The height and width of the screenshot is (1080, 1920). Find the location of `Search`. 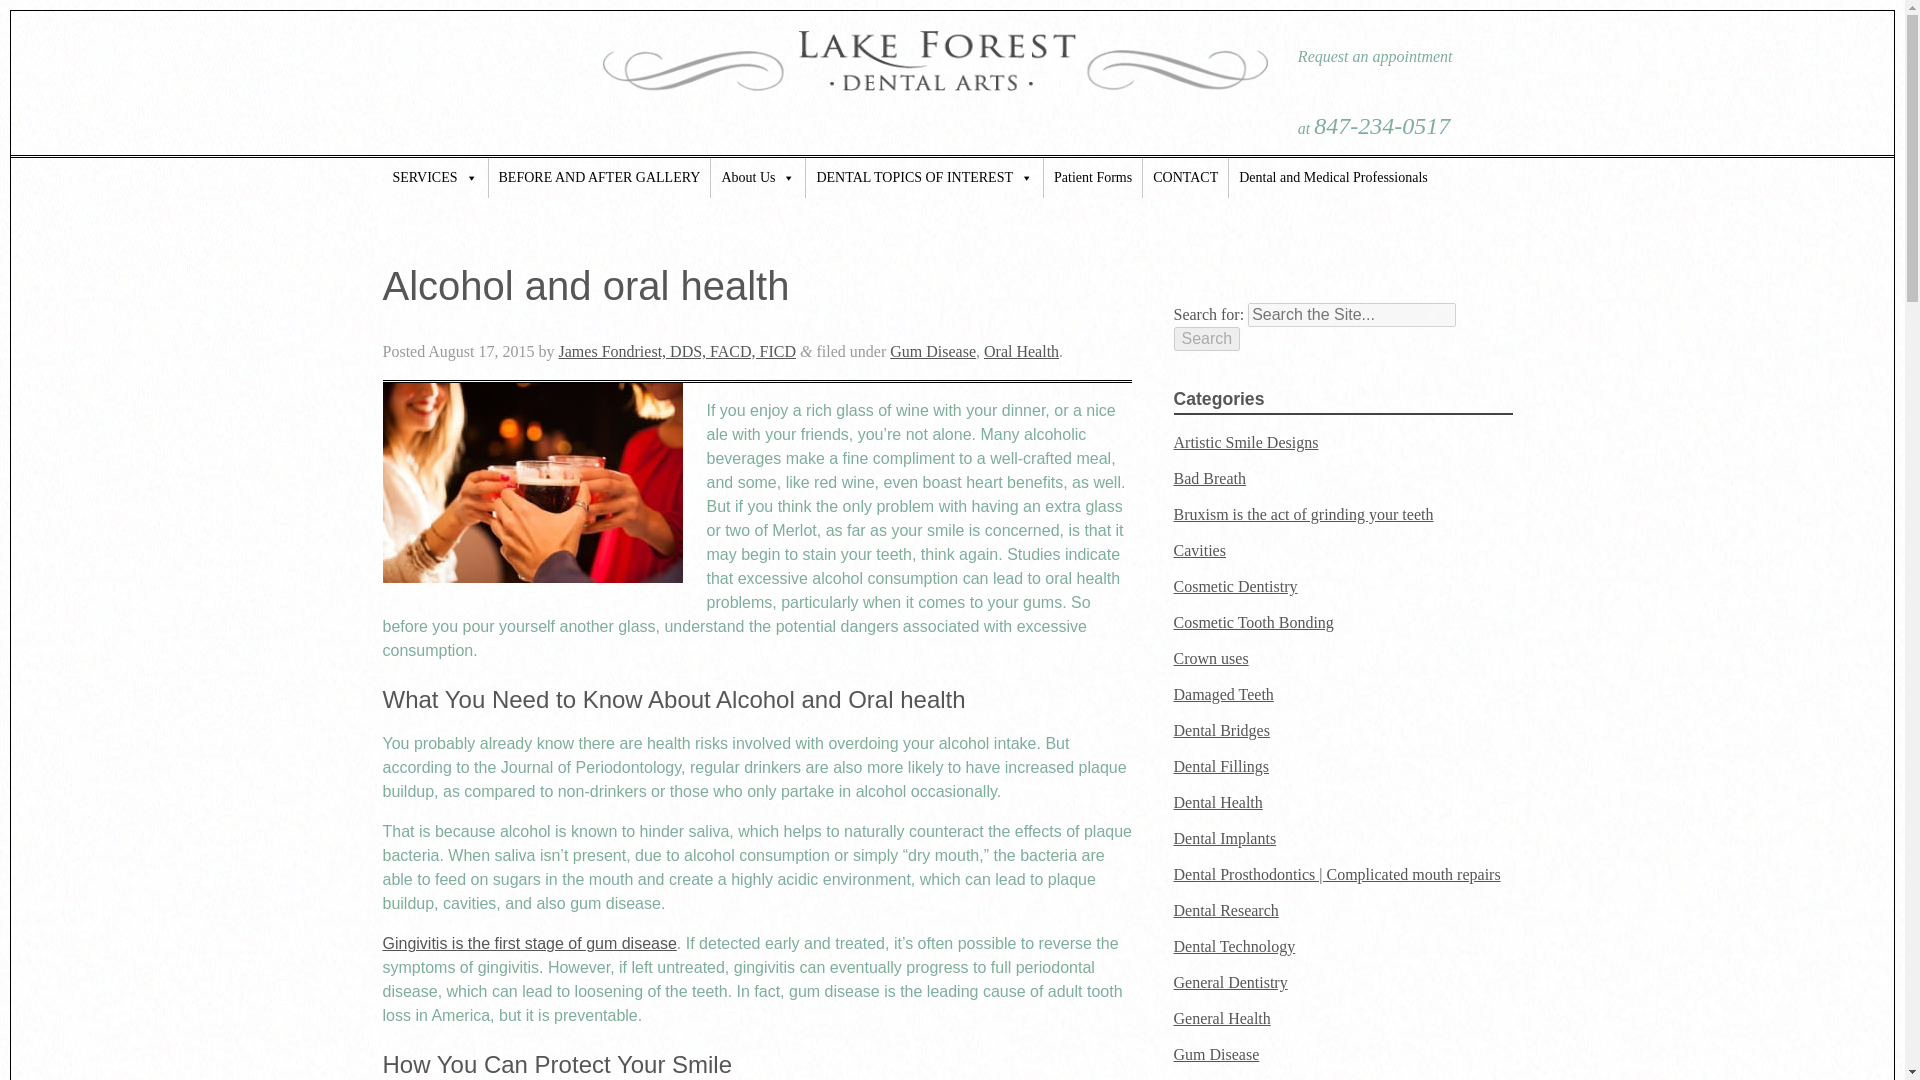

Search is located at coordinates (1206, 339).